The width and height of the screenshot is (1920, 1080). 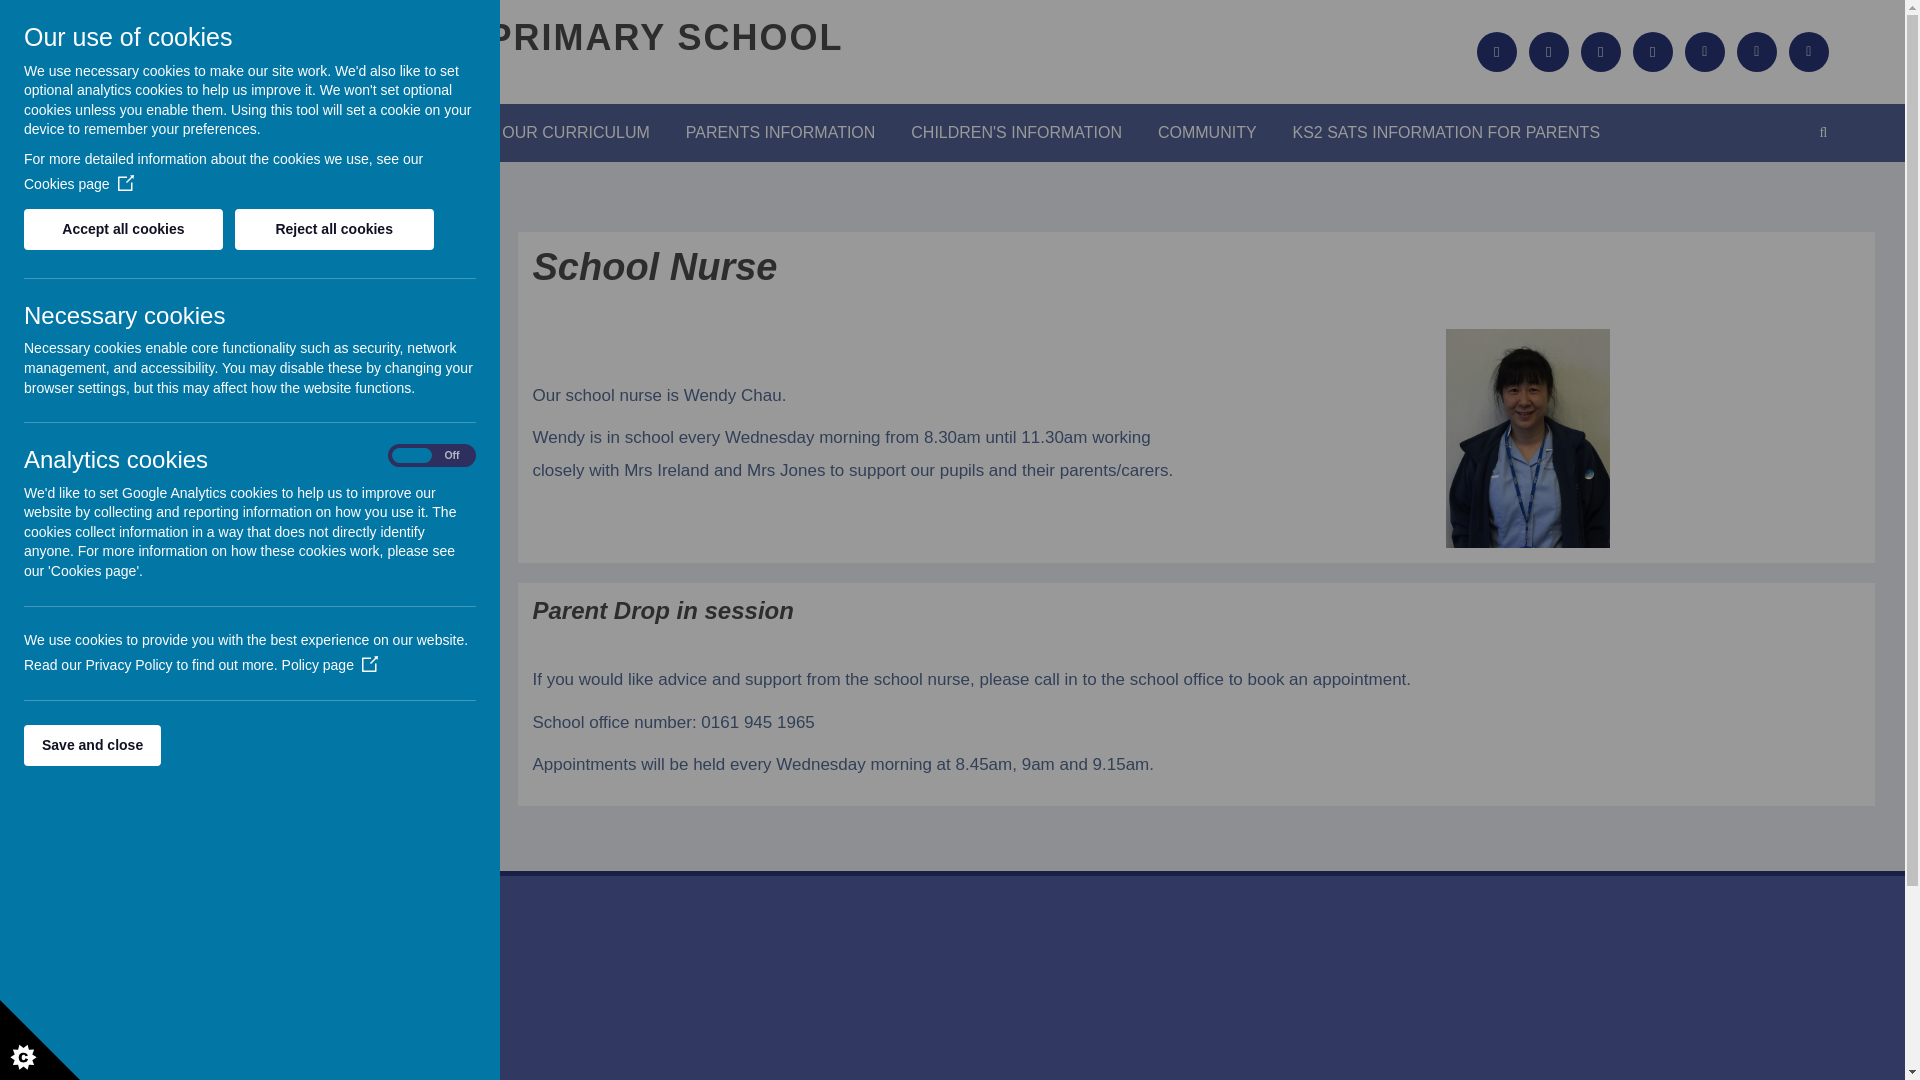 What do you see at coordinates (432, 456) in the screenshot?
I see `on` at bounding box center [432, 456].